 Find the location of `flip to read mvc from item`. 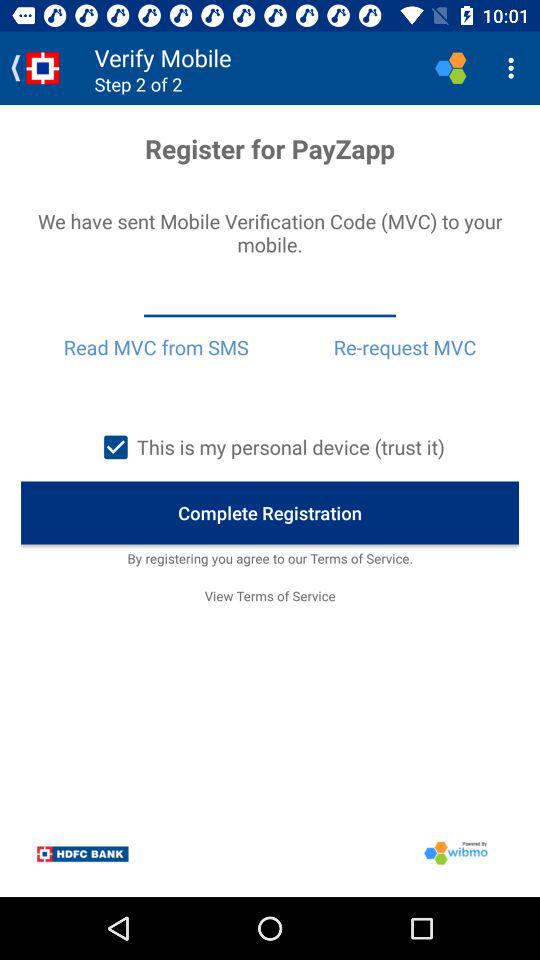

flip to read mvc from item is located at coordinates (156, 347).